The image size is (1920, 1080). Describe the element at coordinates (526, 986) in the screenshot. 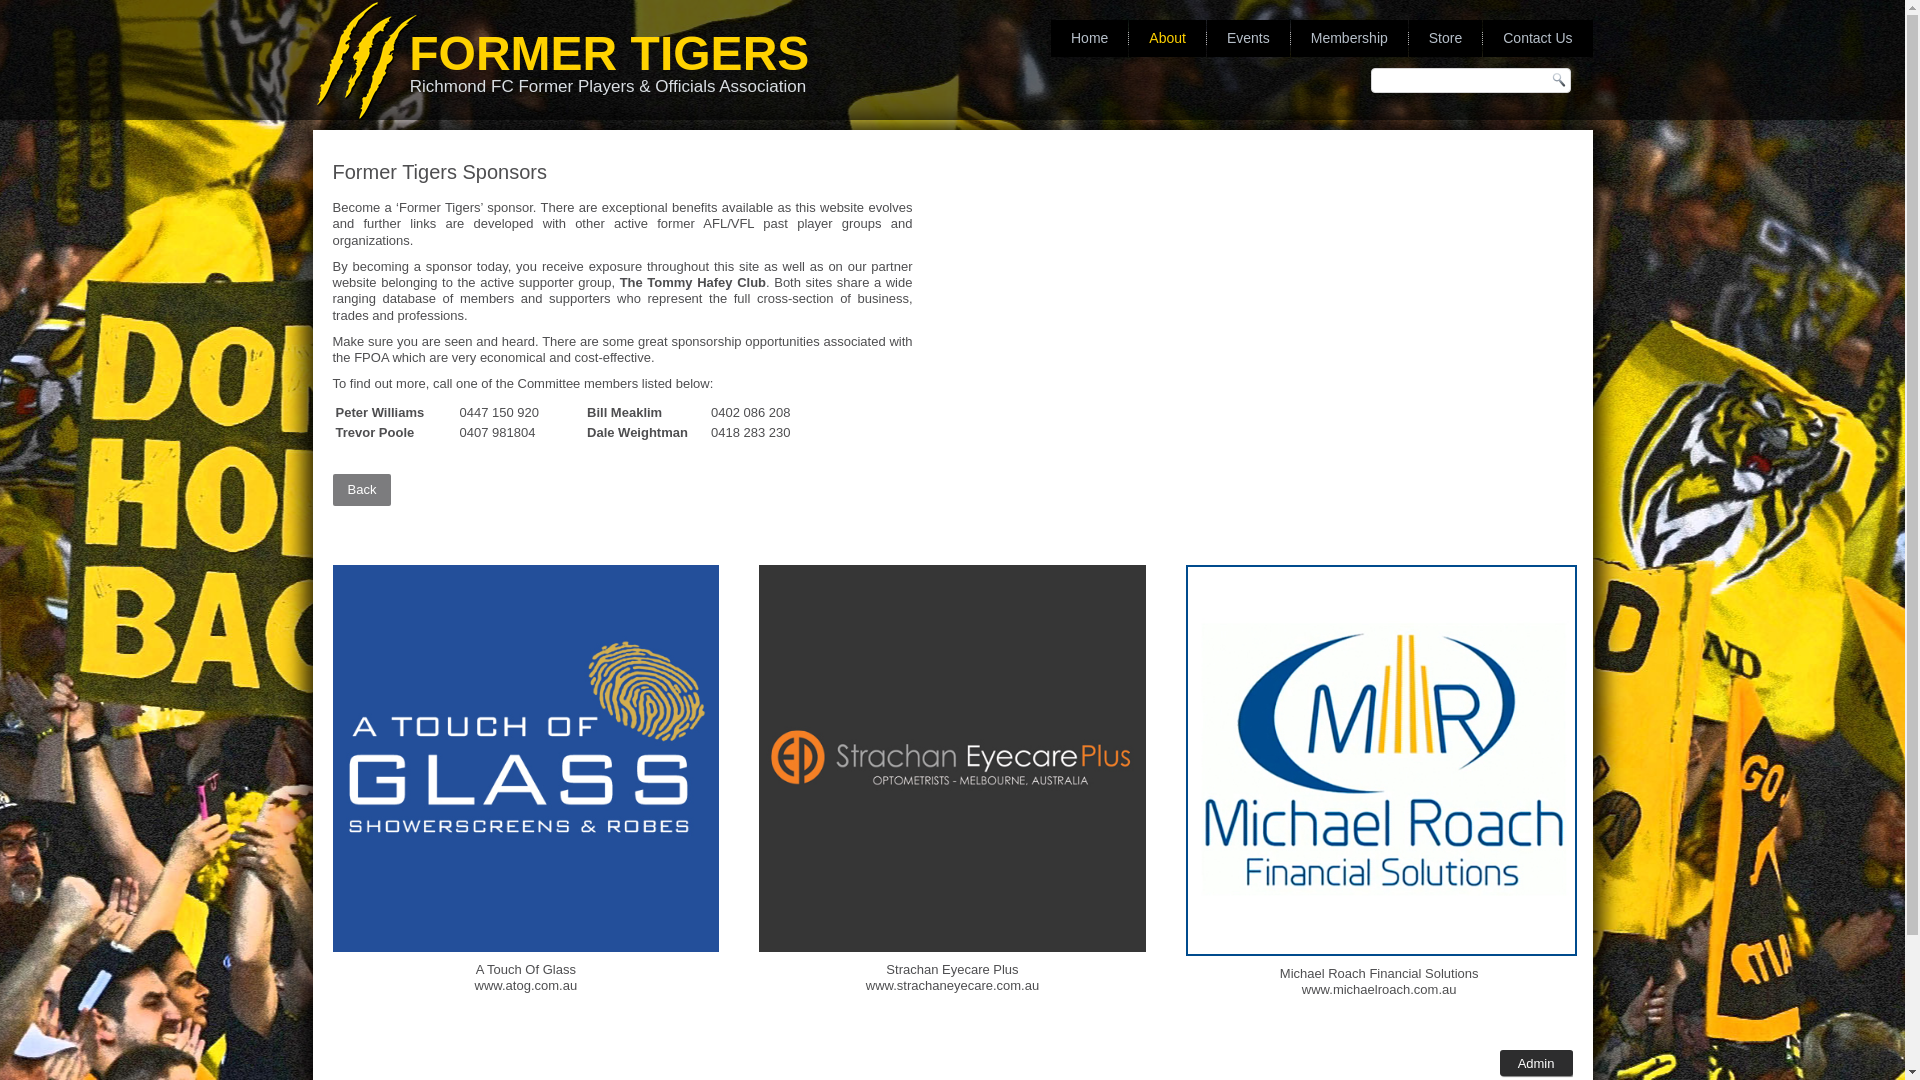

I see `www.atog.com.au` at that location.